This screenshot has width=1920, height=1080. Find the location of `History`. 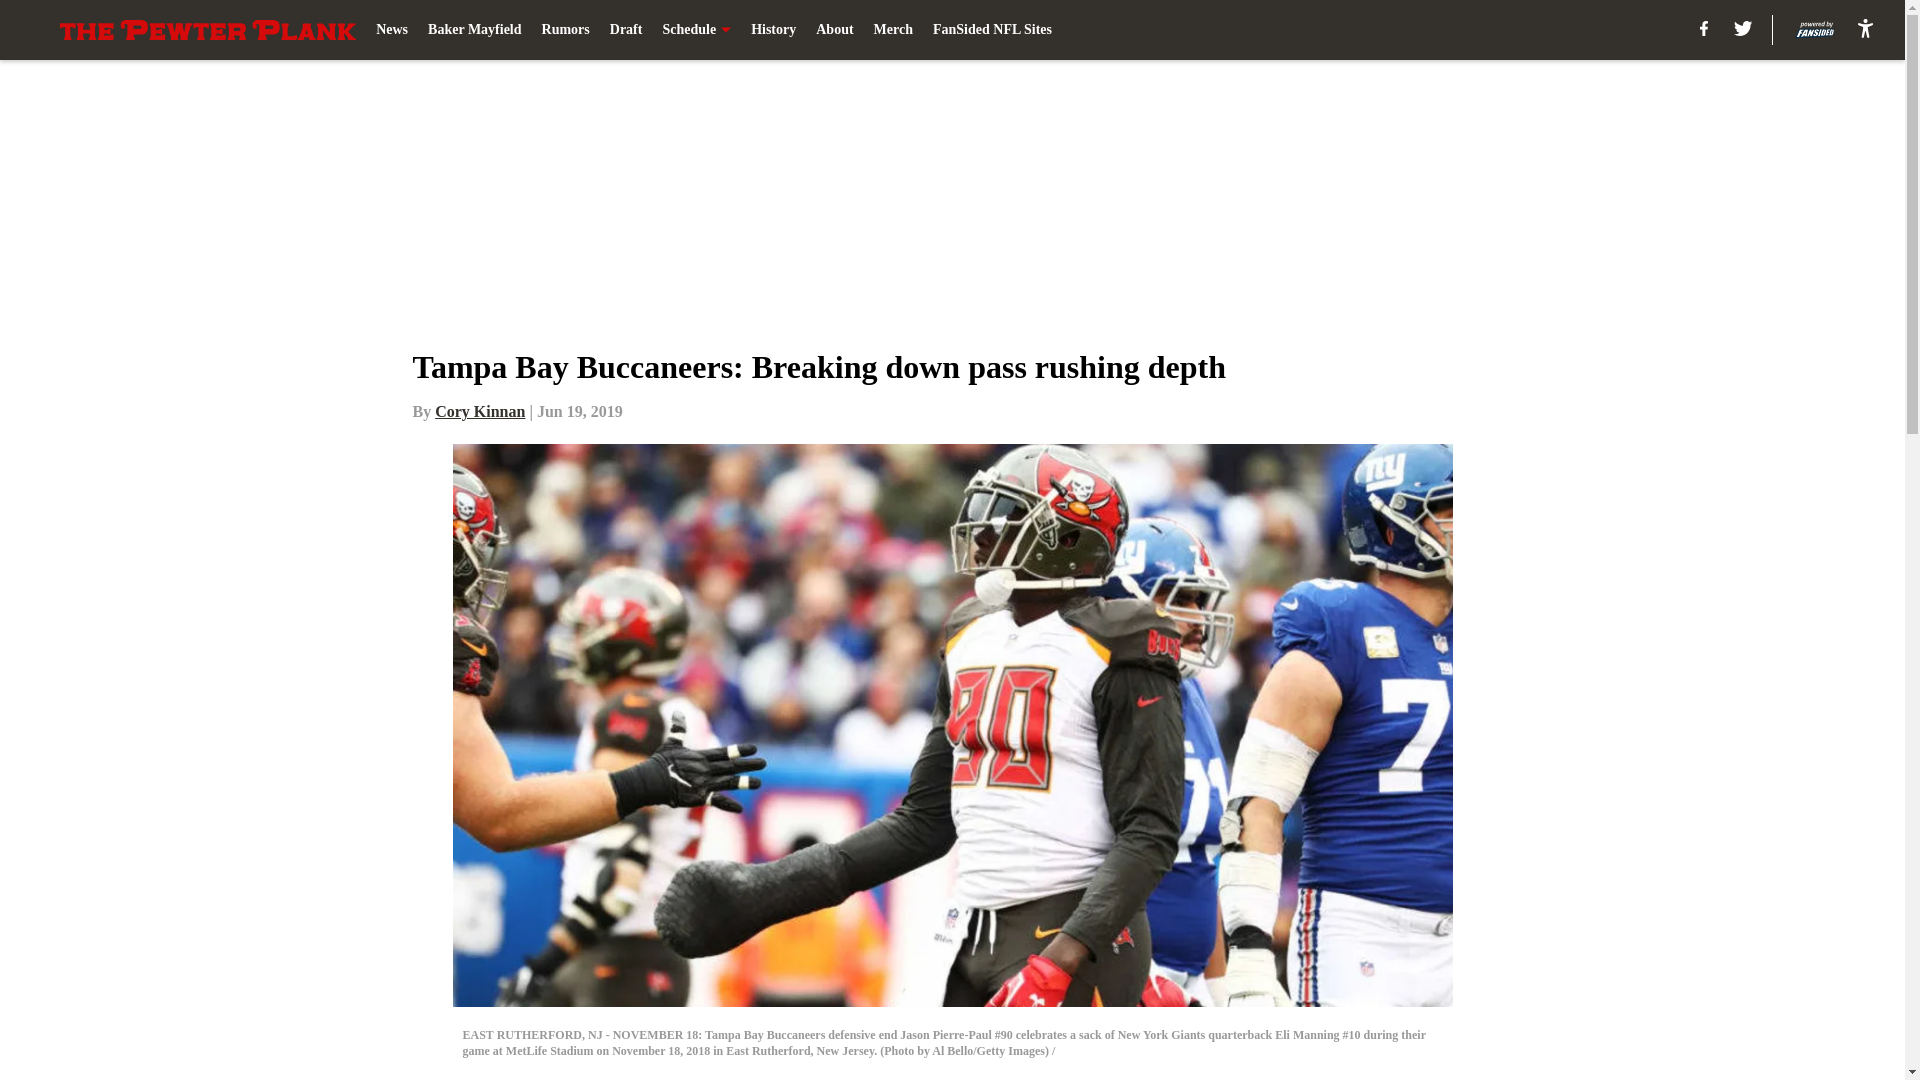

History is located at coordinates (773, 30).